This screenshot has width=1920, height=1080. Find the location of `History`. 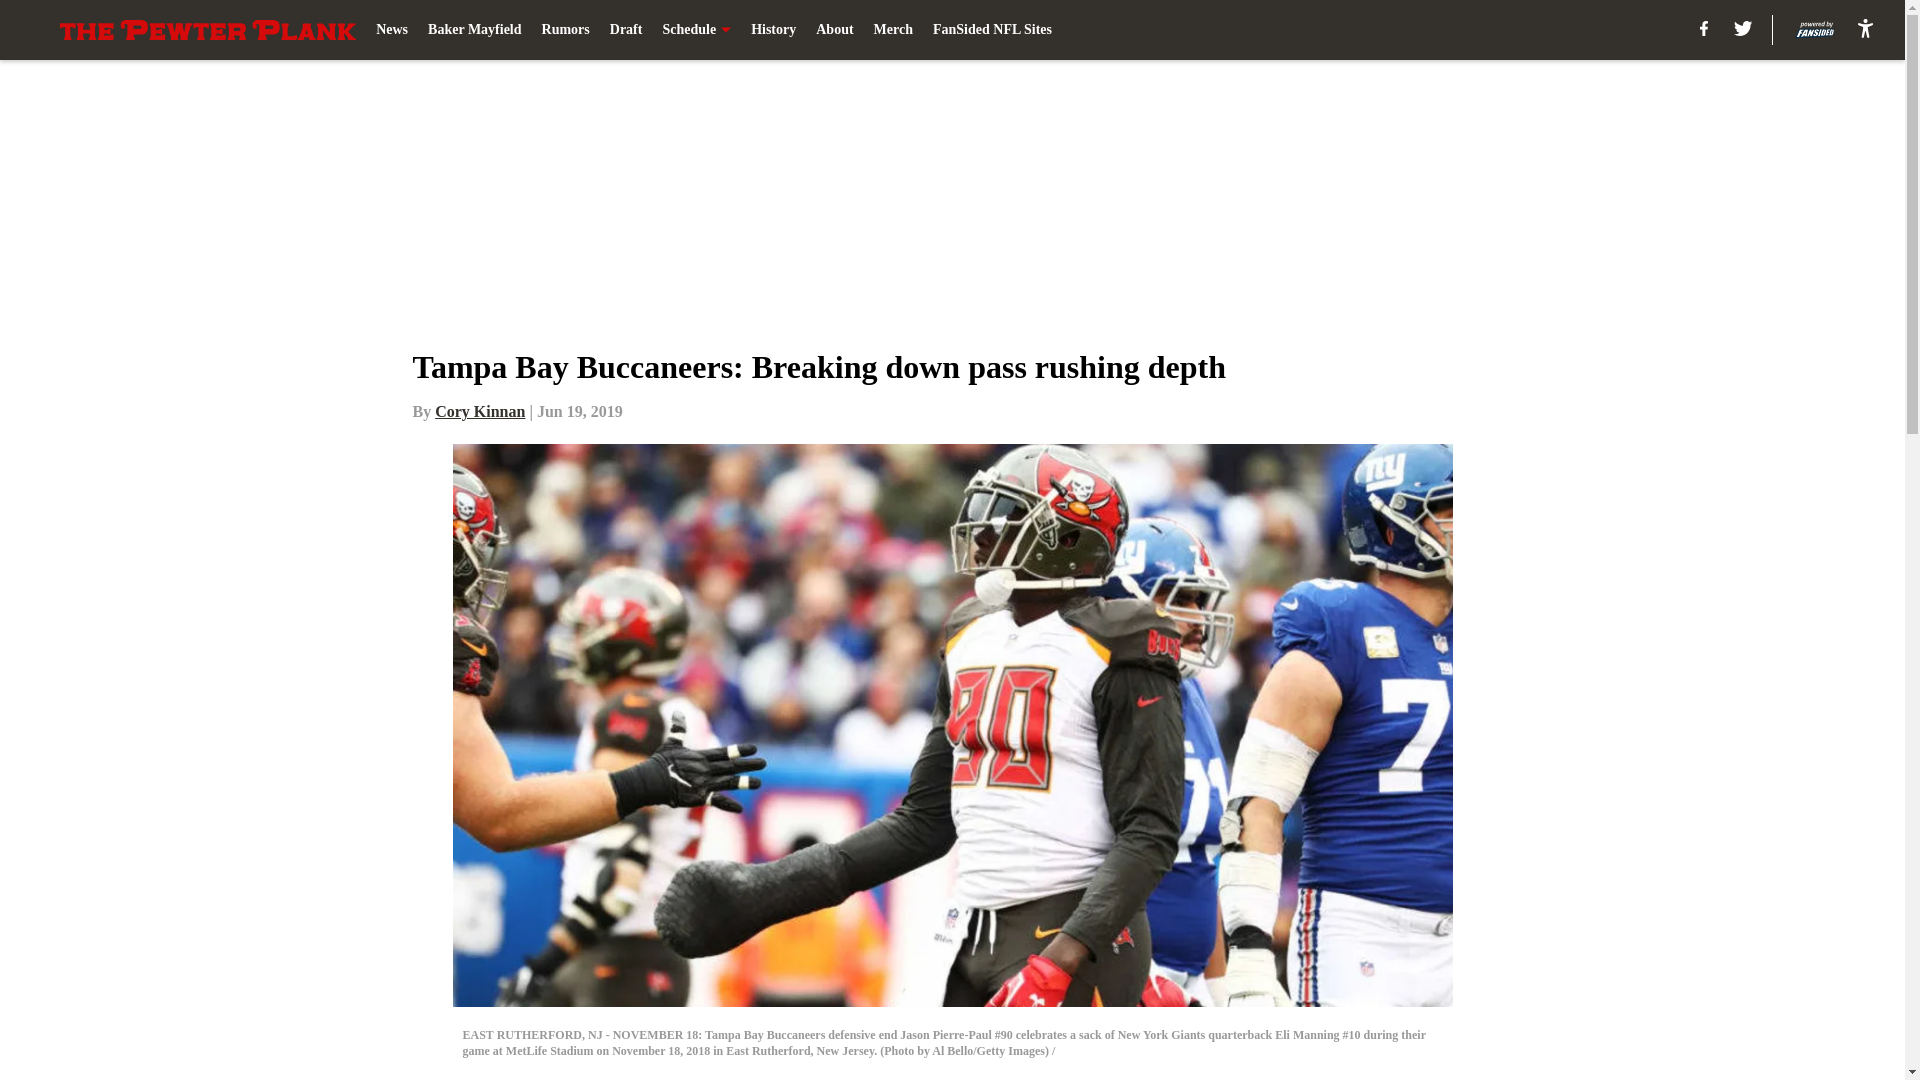

History is located at coordinates (773, 30).